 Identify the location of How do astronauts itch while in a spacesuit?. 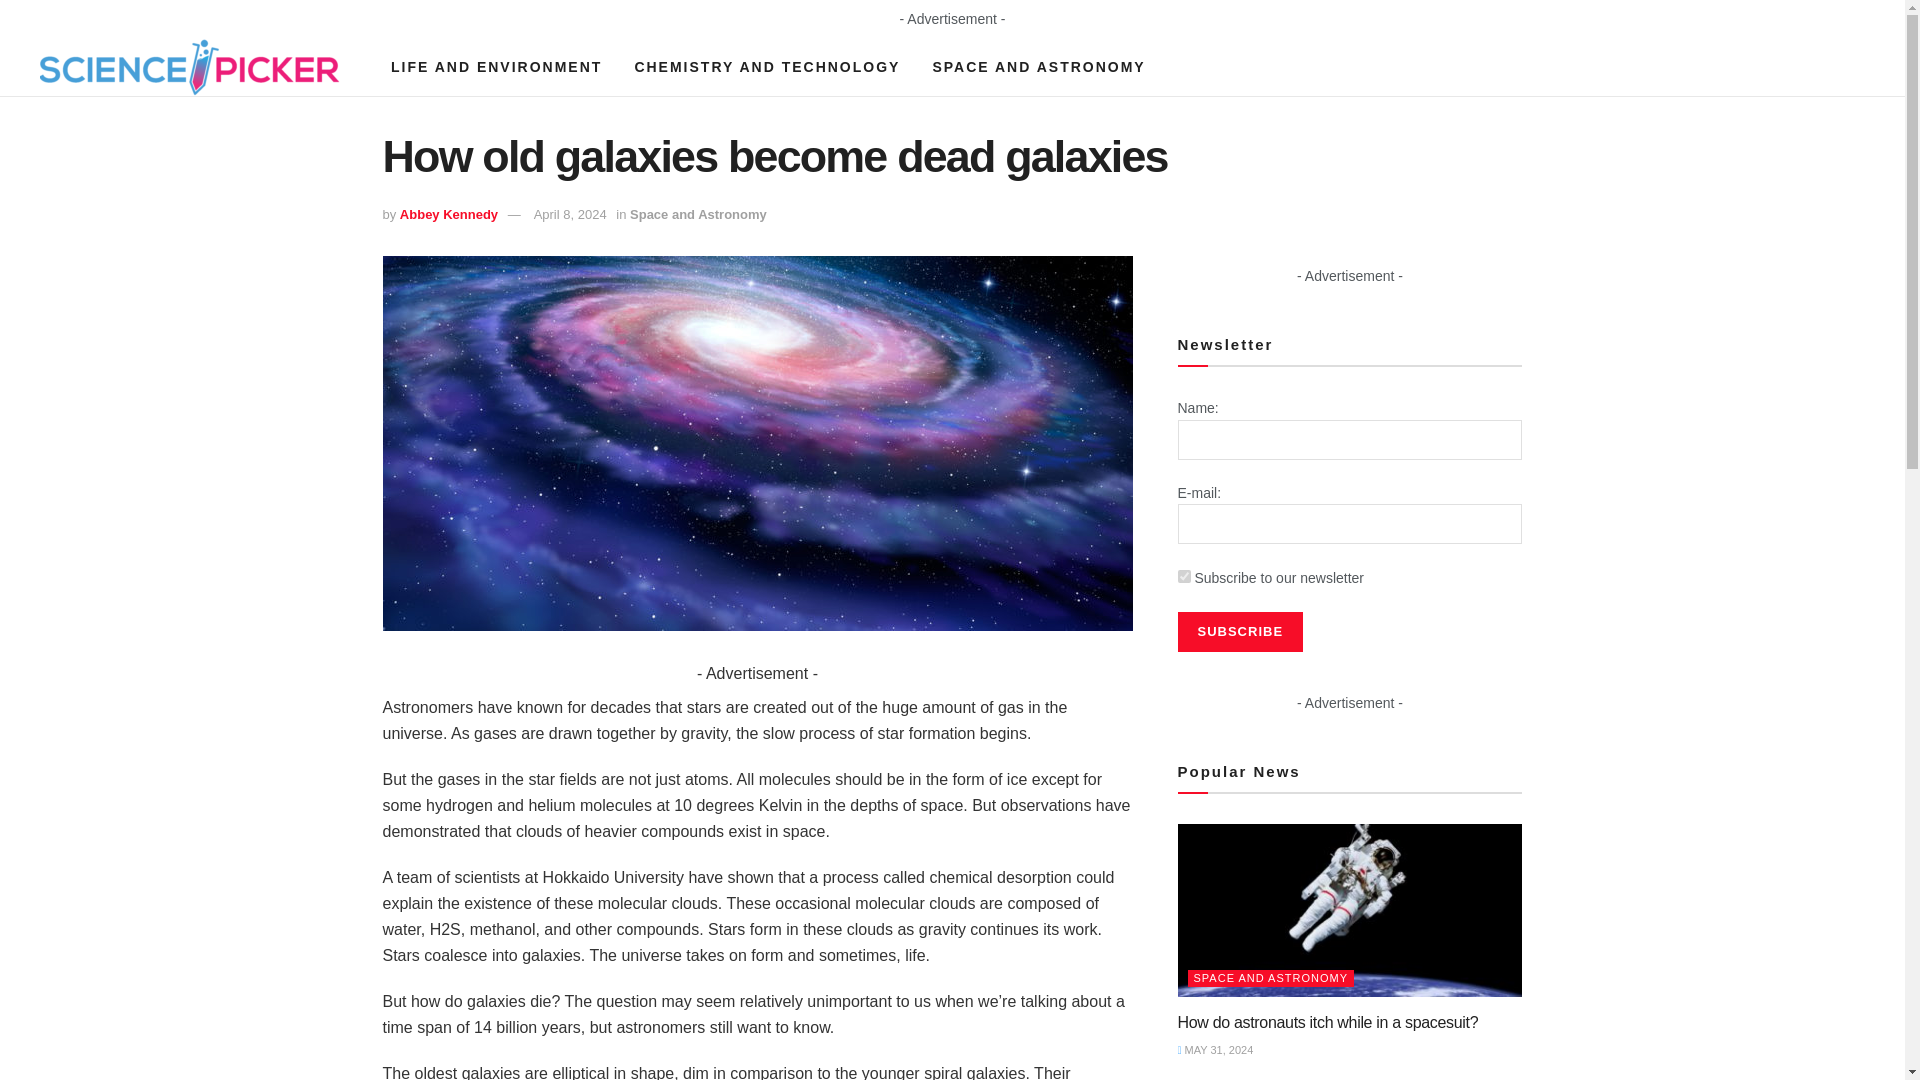
(1328, 1022).